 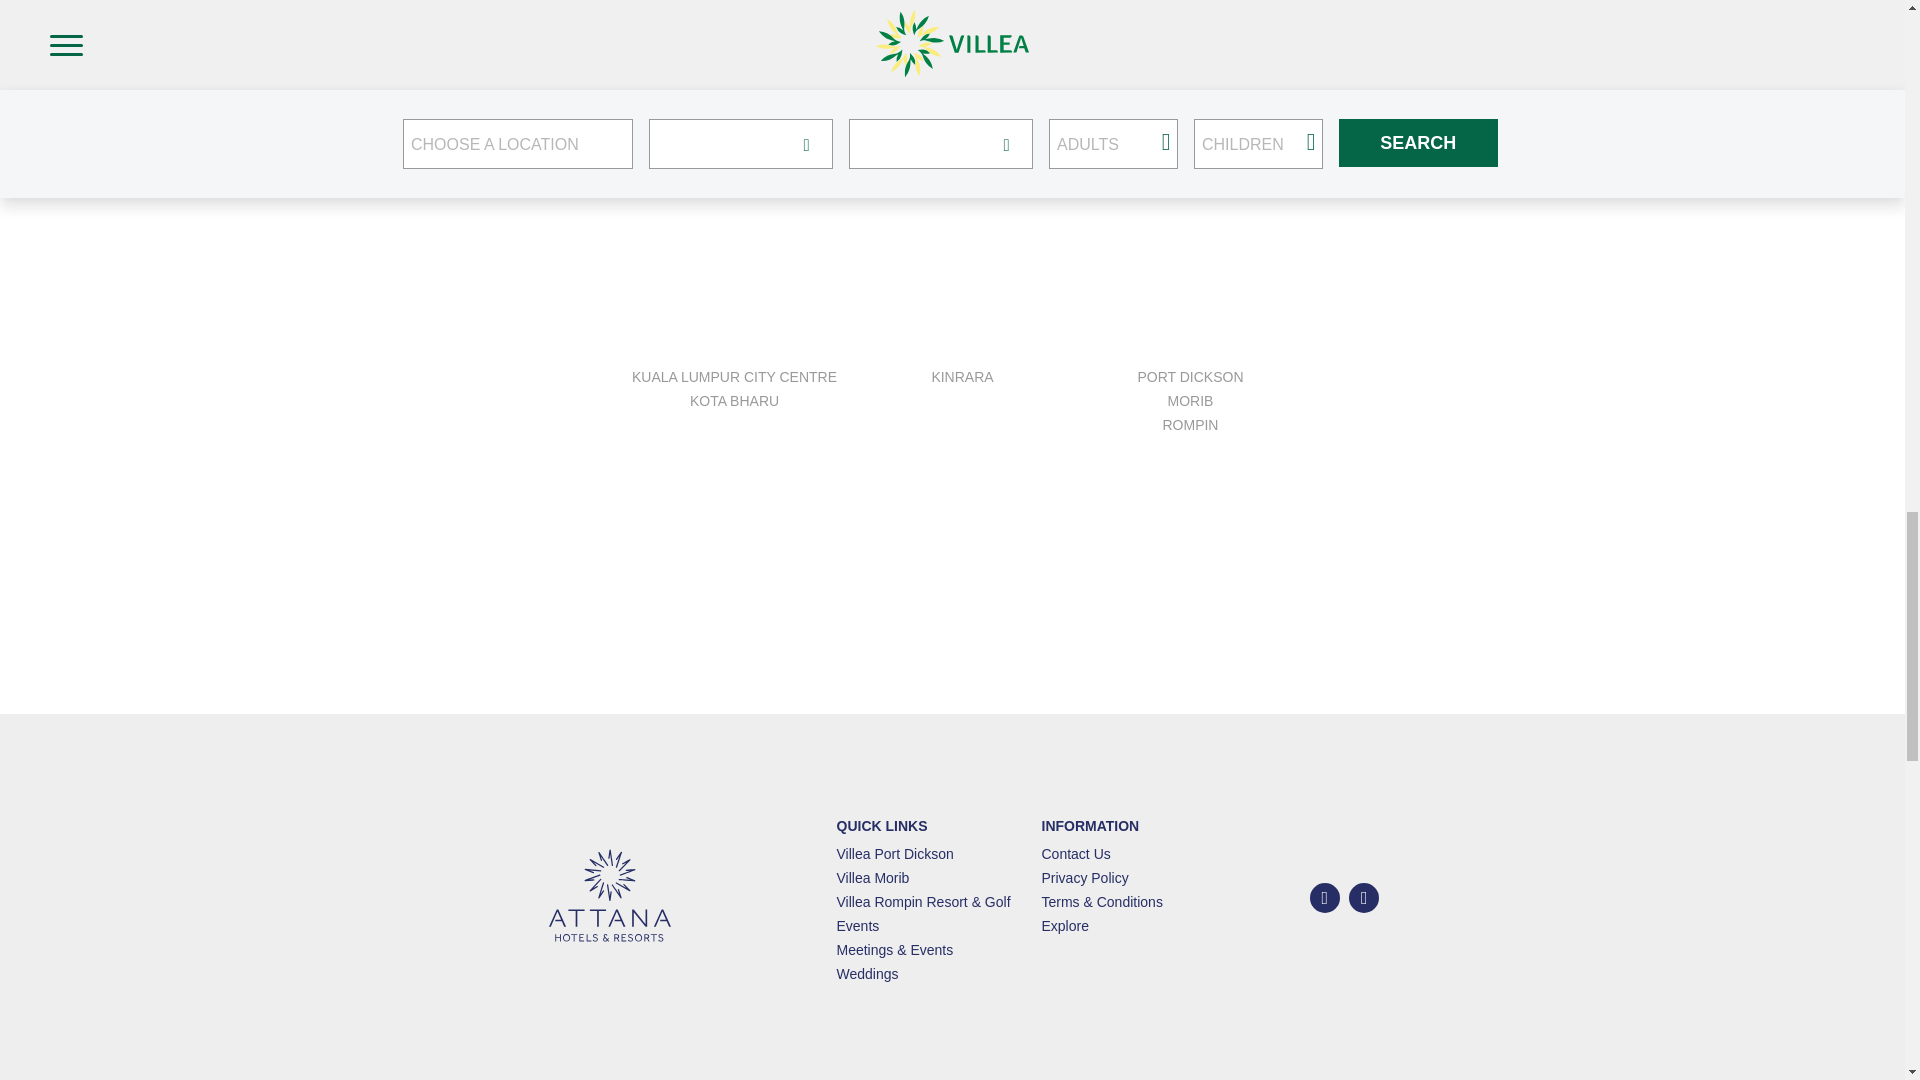 What do you see at coordinates (894, 853) in the screenshot?
I see `Villea Port Dickson` at bounding box center [894, 853].